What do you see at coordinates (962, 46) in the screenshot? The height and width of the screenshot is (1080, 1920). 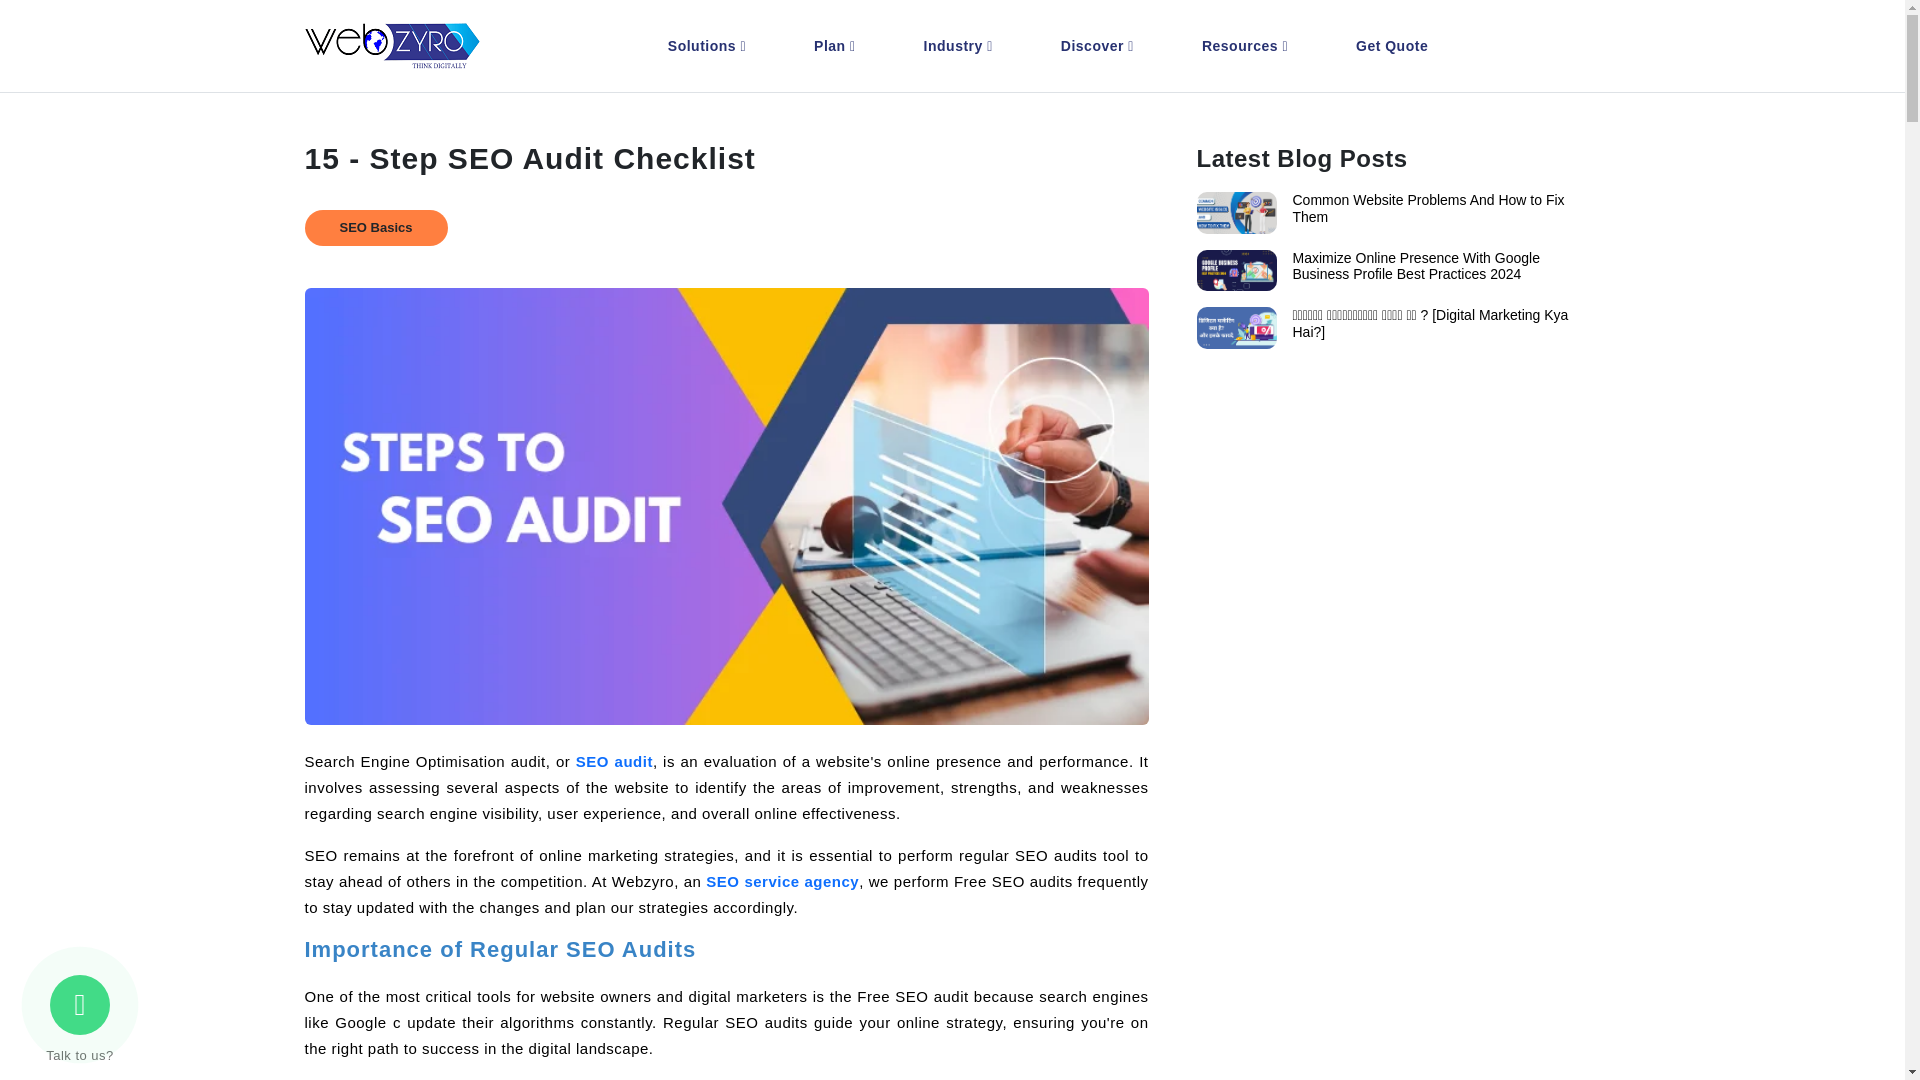 I see `Industry` at bounding box center [962, 46].